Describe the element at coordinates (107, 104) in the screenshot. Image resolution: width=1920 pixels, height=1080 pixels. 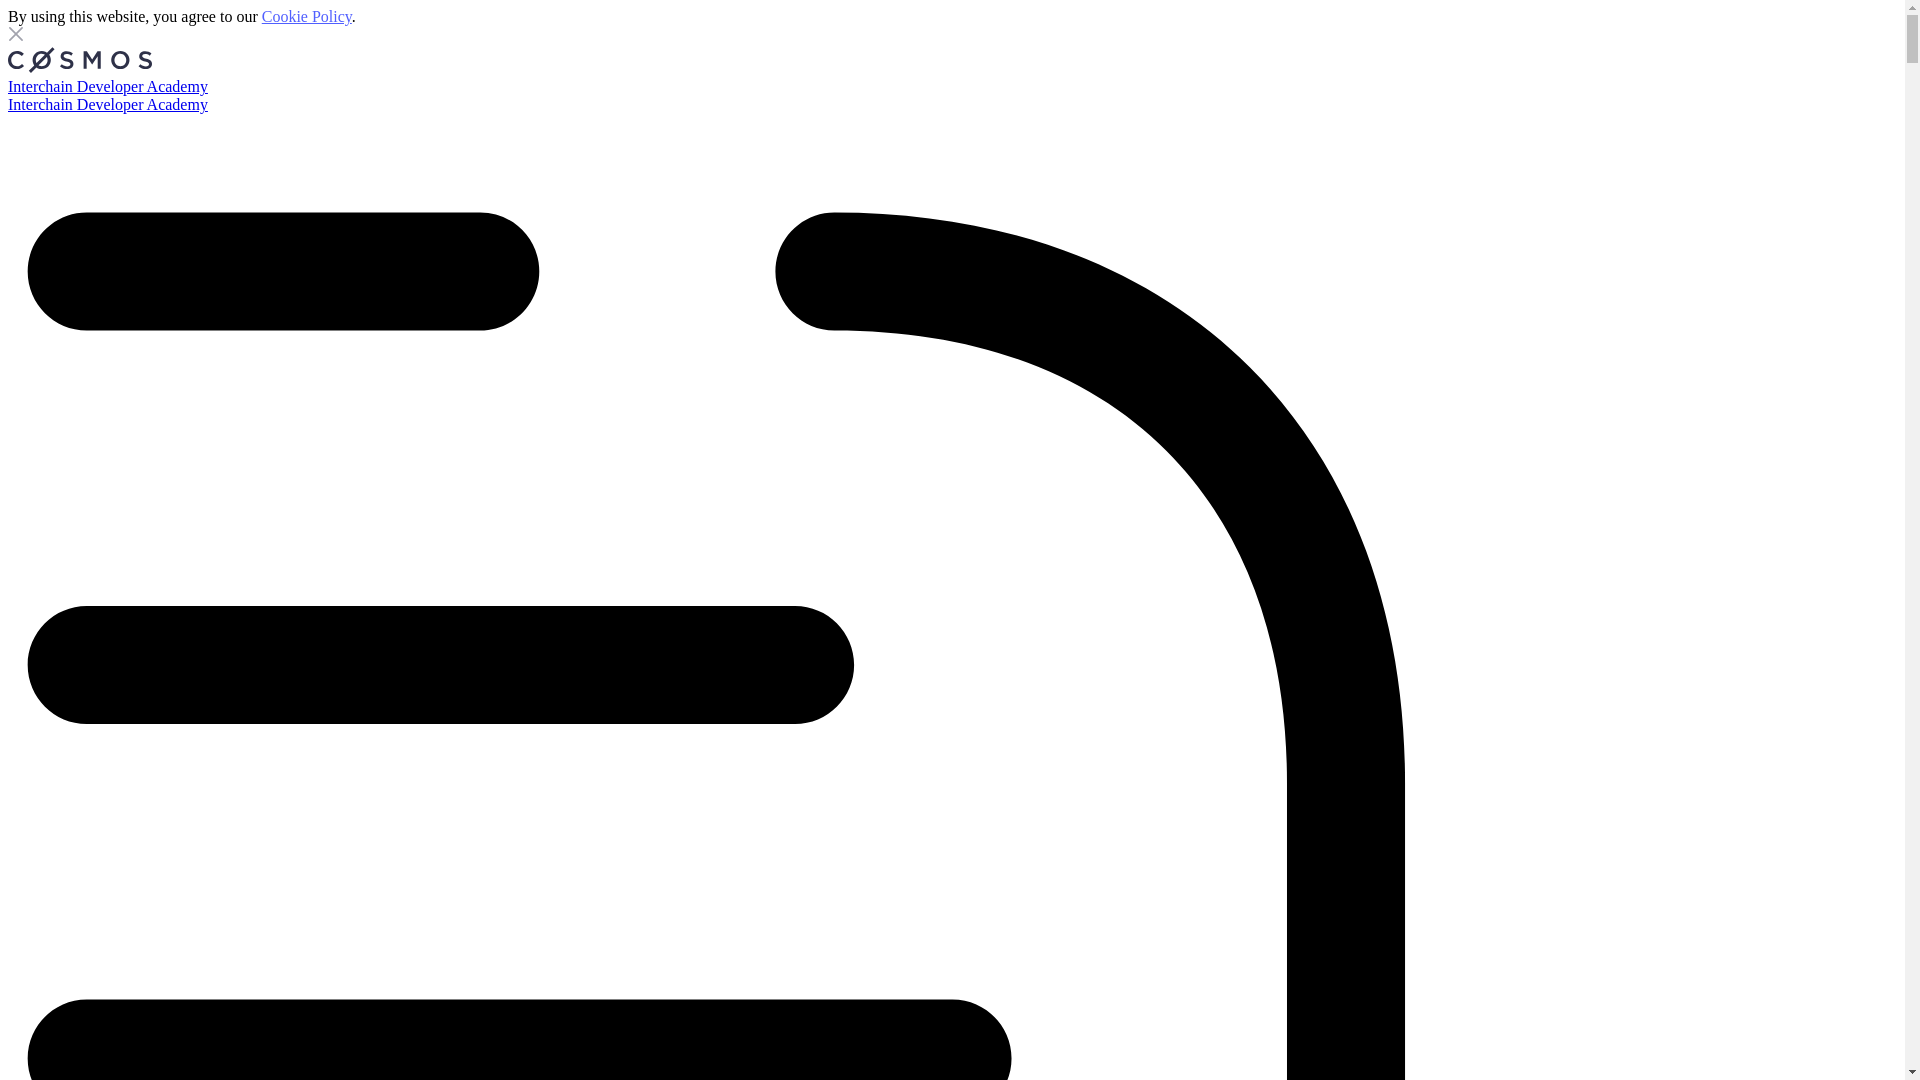
I see `Interchain Developer Academy` at that location.